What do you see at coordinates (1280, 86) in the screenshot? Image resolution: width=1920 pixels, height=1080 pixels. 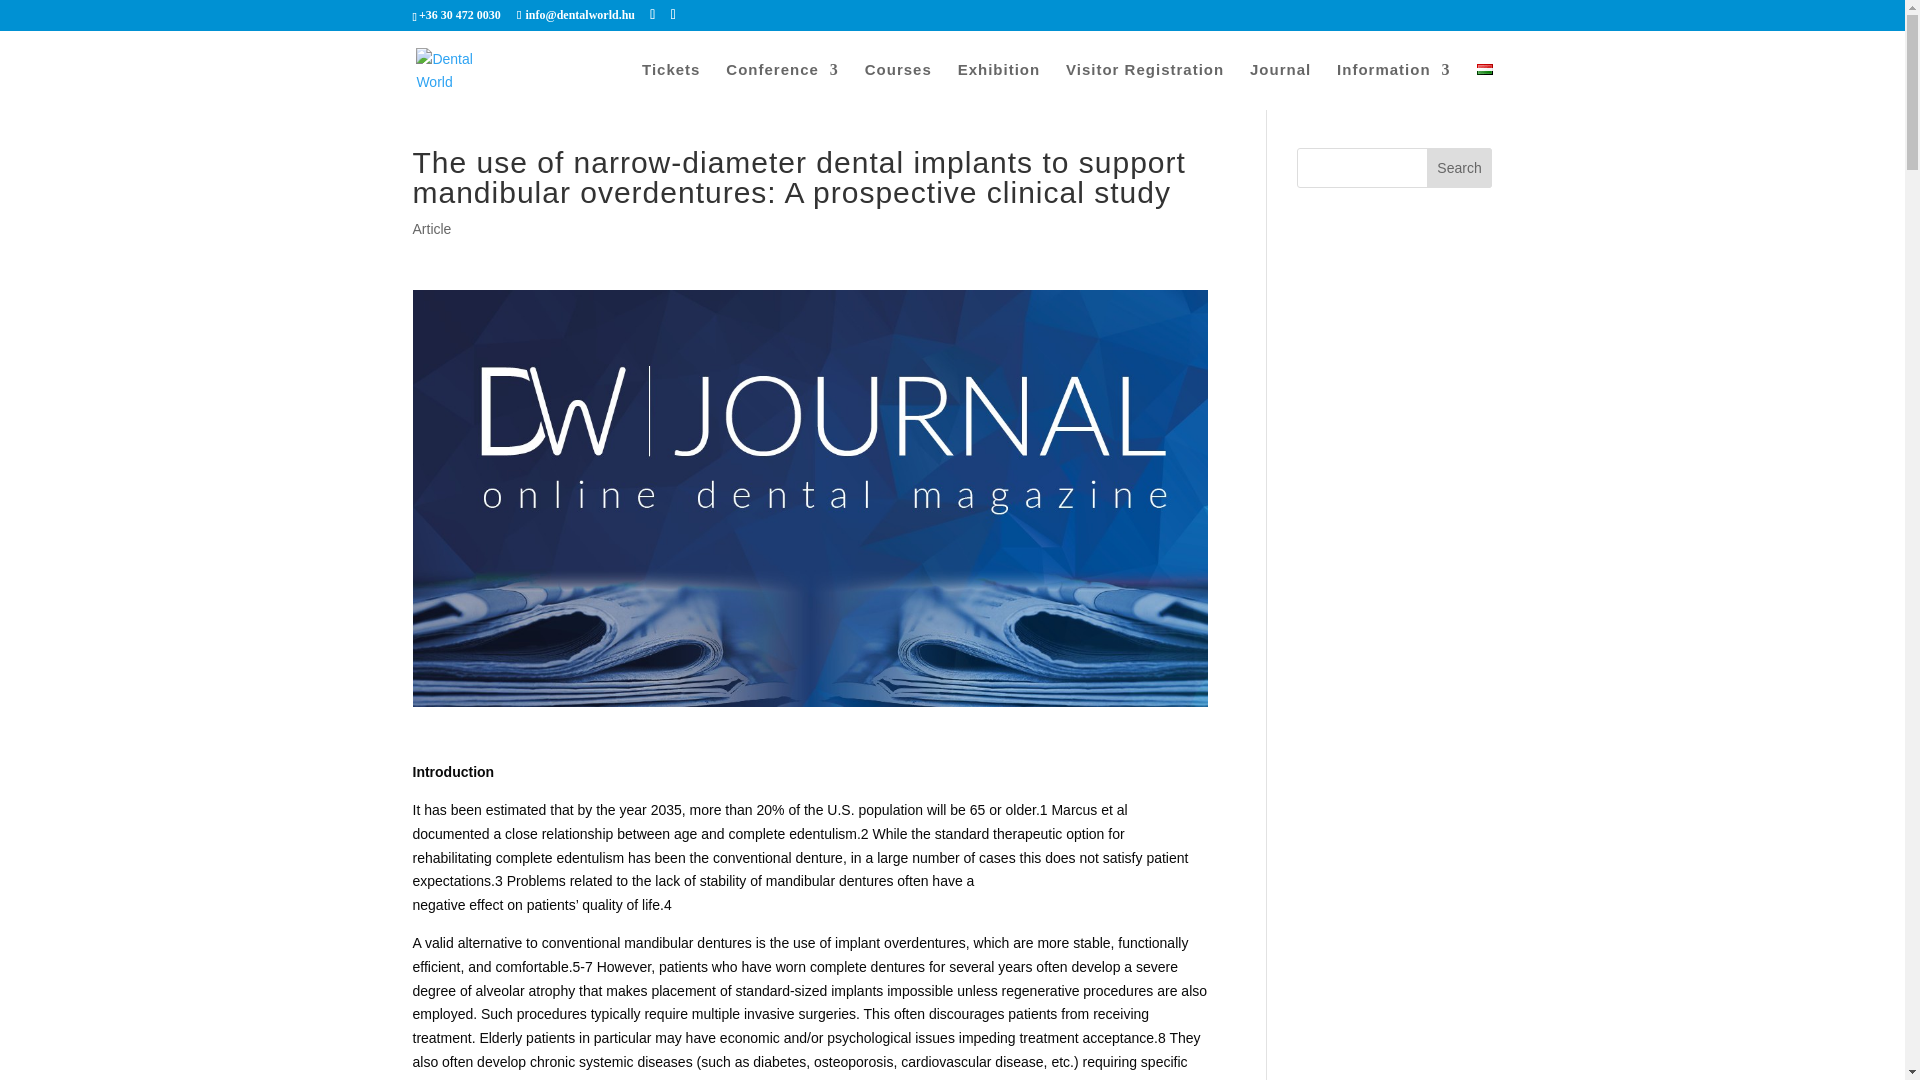 I see `Journal` at bounding box center [1280, 86].